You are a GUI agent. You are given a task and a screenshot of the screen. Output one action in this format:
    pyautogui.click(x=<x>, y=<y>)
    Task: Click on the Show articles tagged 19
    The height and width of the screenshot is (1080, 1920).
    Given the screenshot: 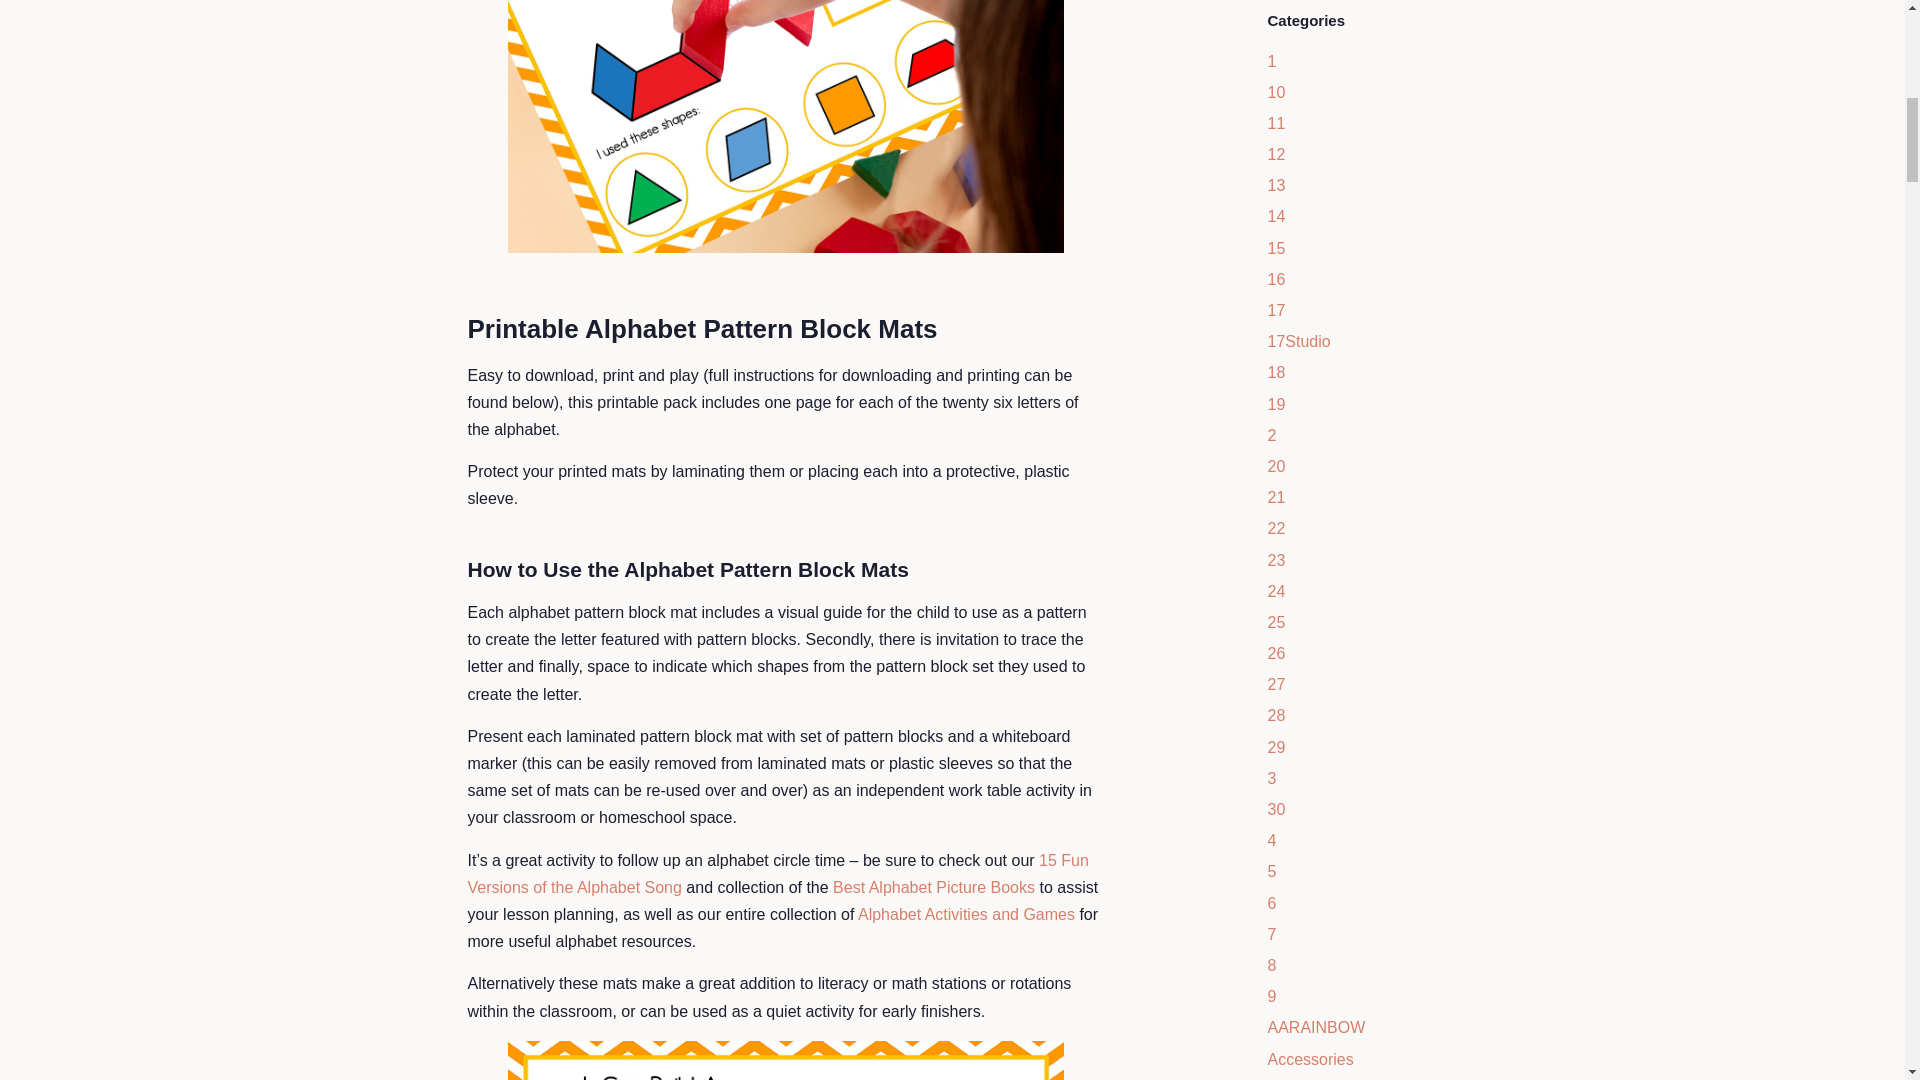 What is the action you would take?
    pyautogui.click(x=1276, y=404)
    